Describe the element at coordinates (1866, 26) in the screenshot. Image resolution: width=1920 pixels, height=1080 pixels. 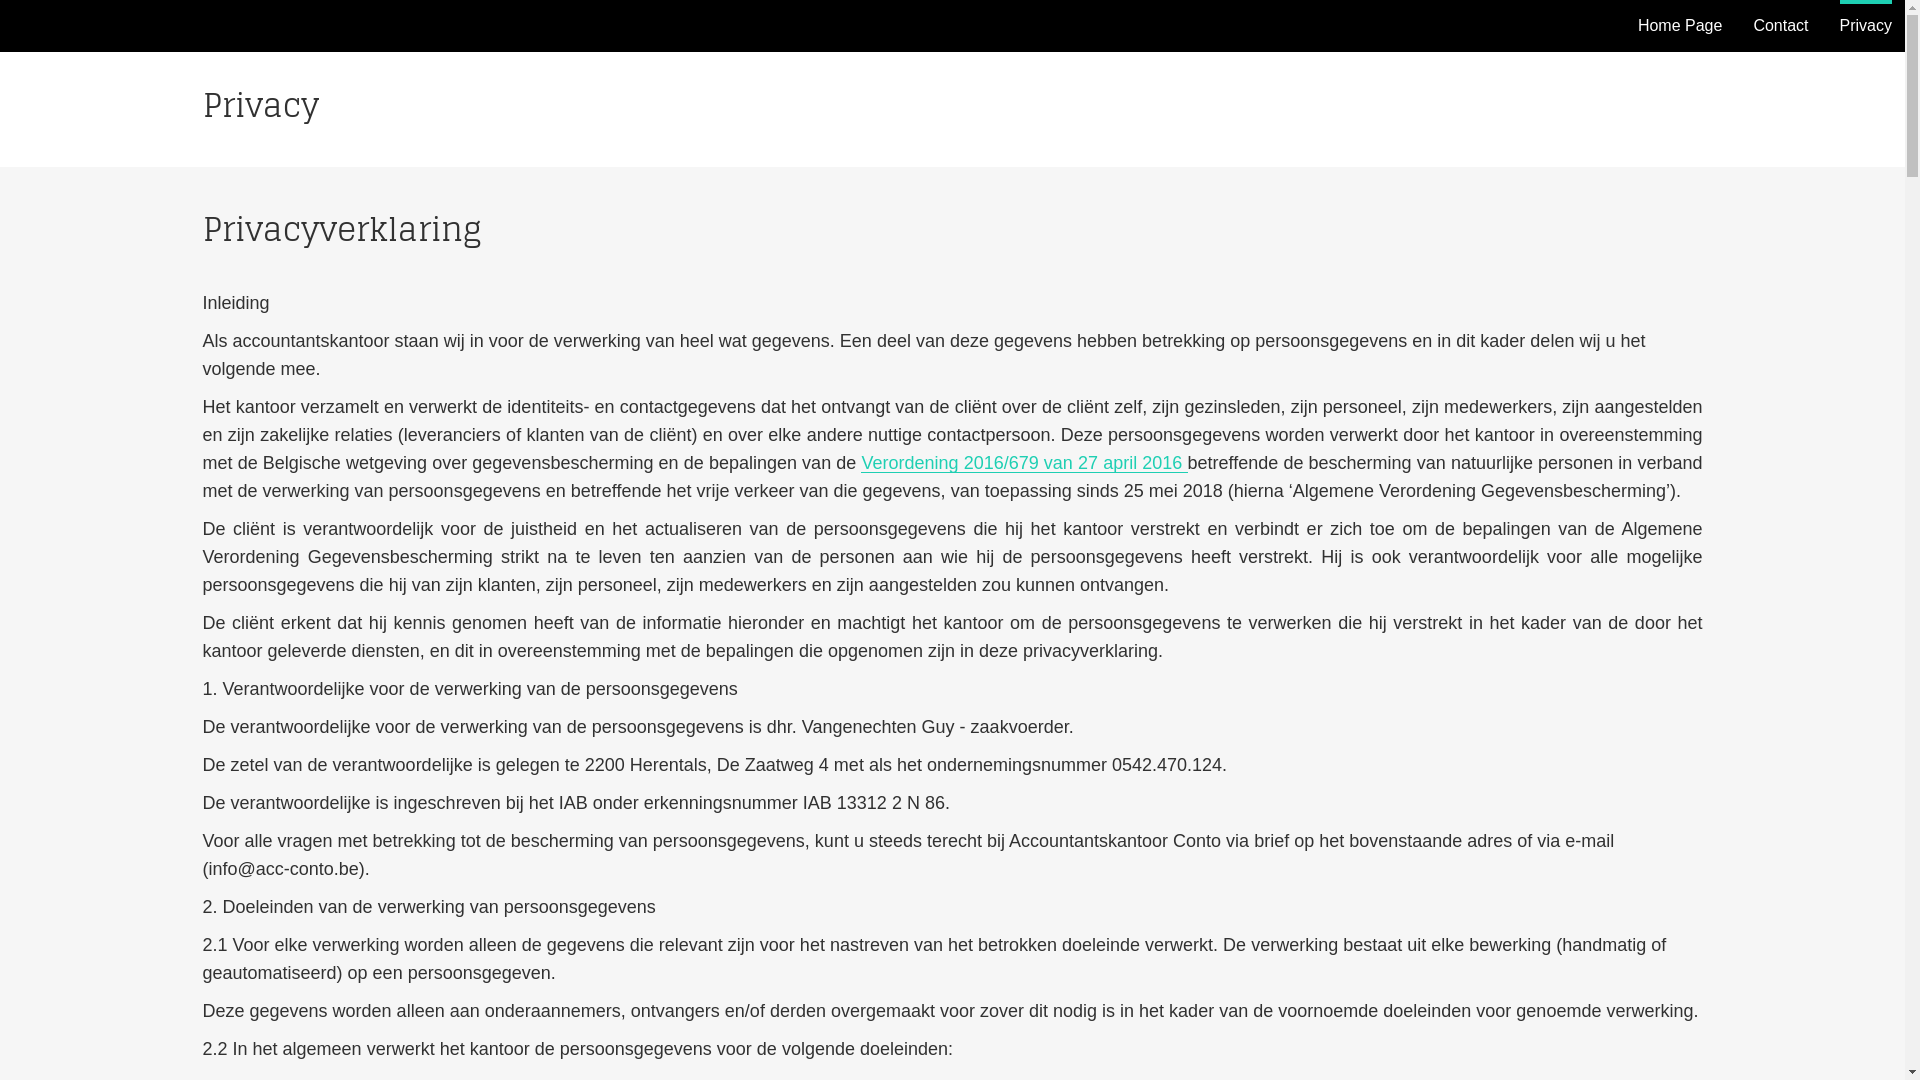
I see `Privacy` at that location.